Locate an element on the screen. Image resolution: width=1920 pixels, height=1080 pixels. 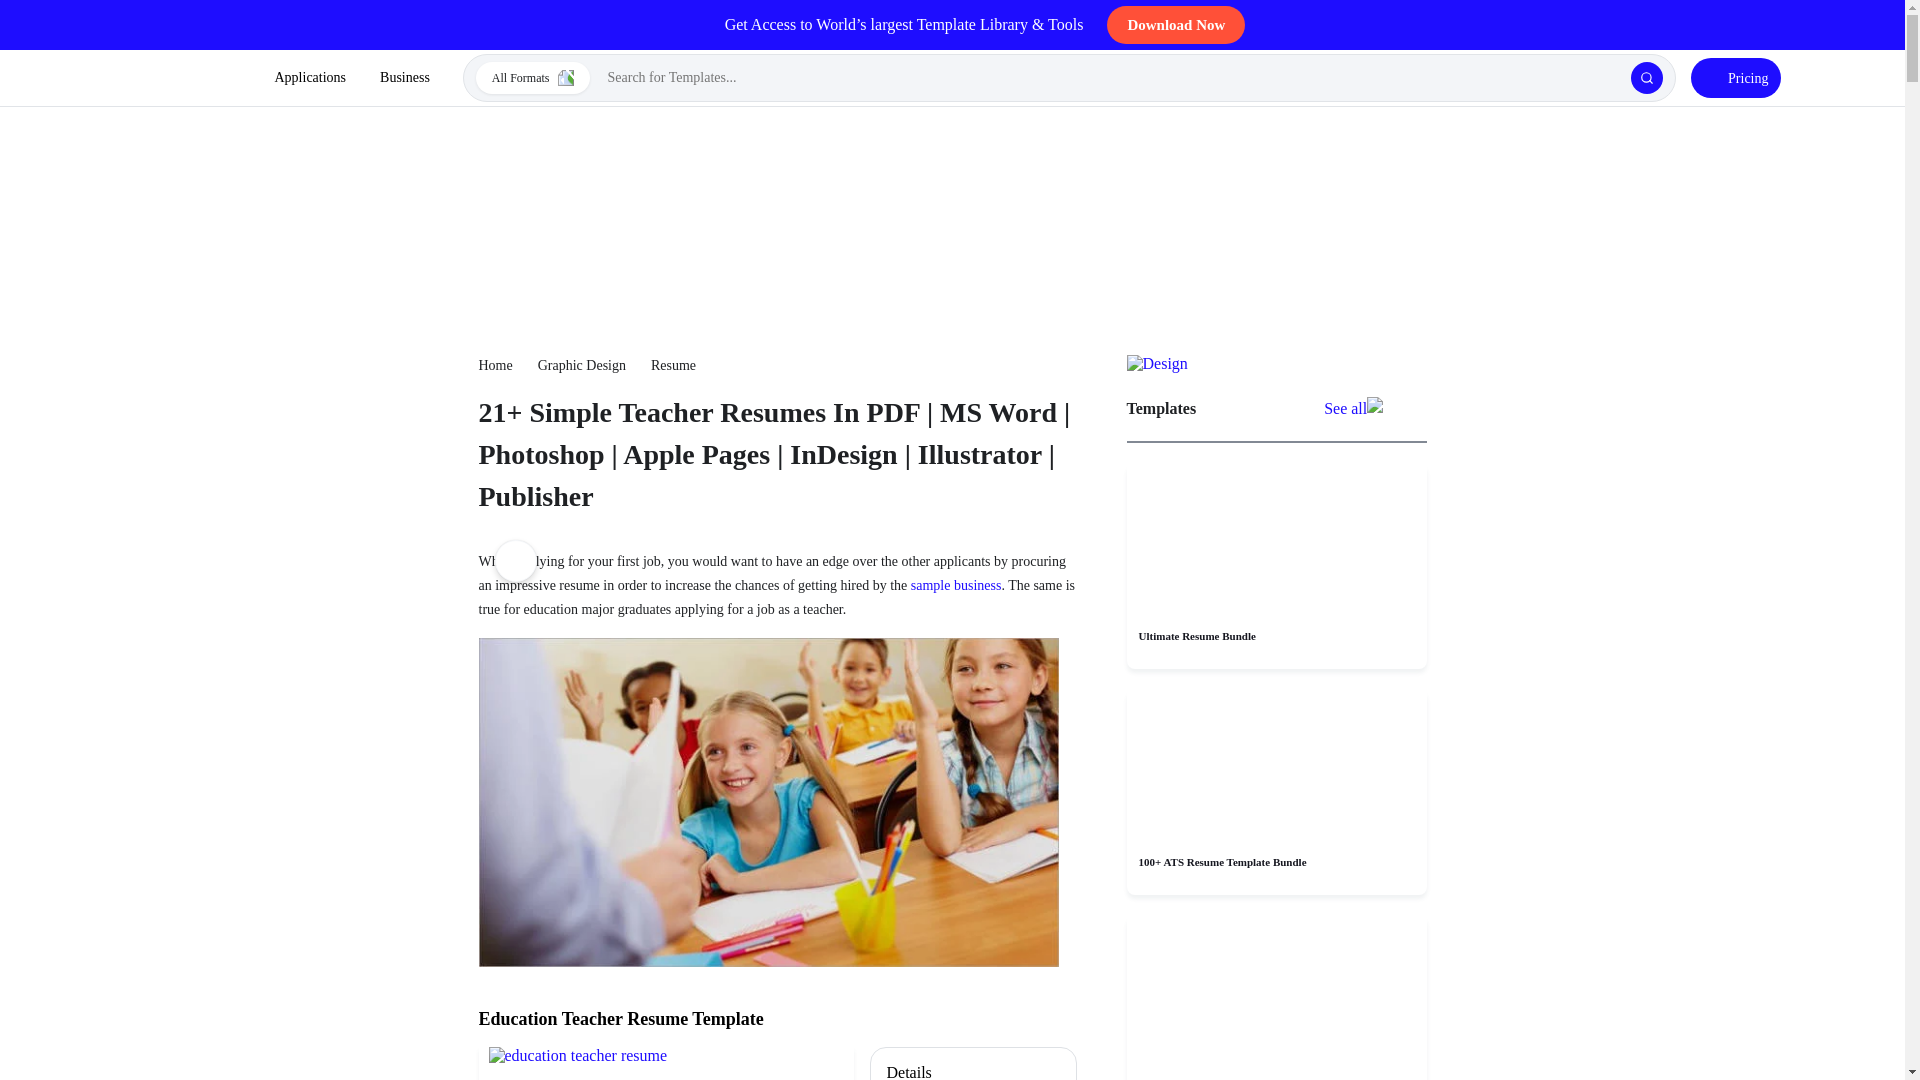
Template.net is located at coordinates (186, 78).